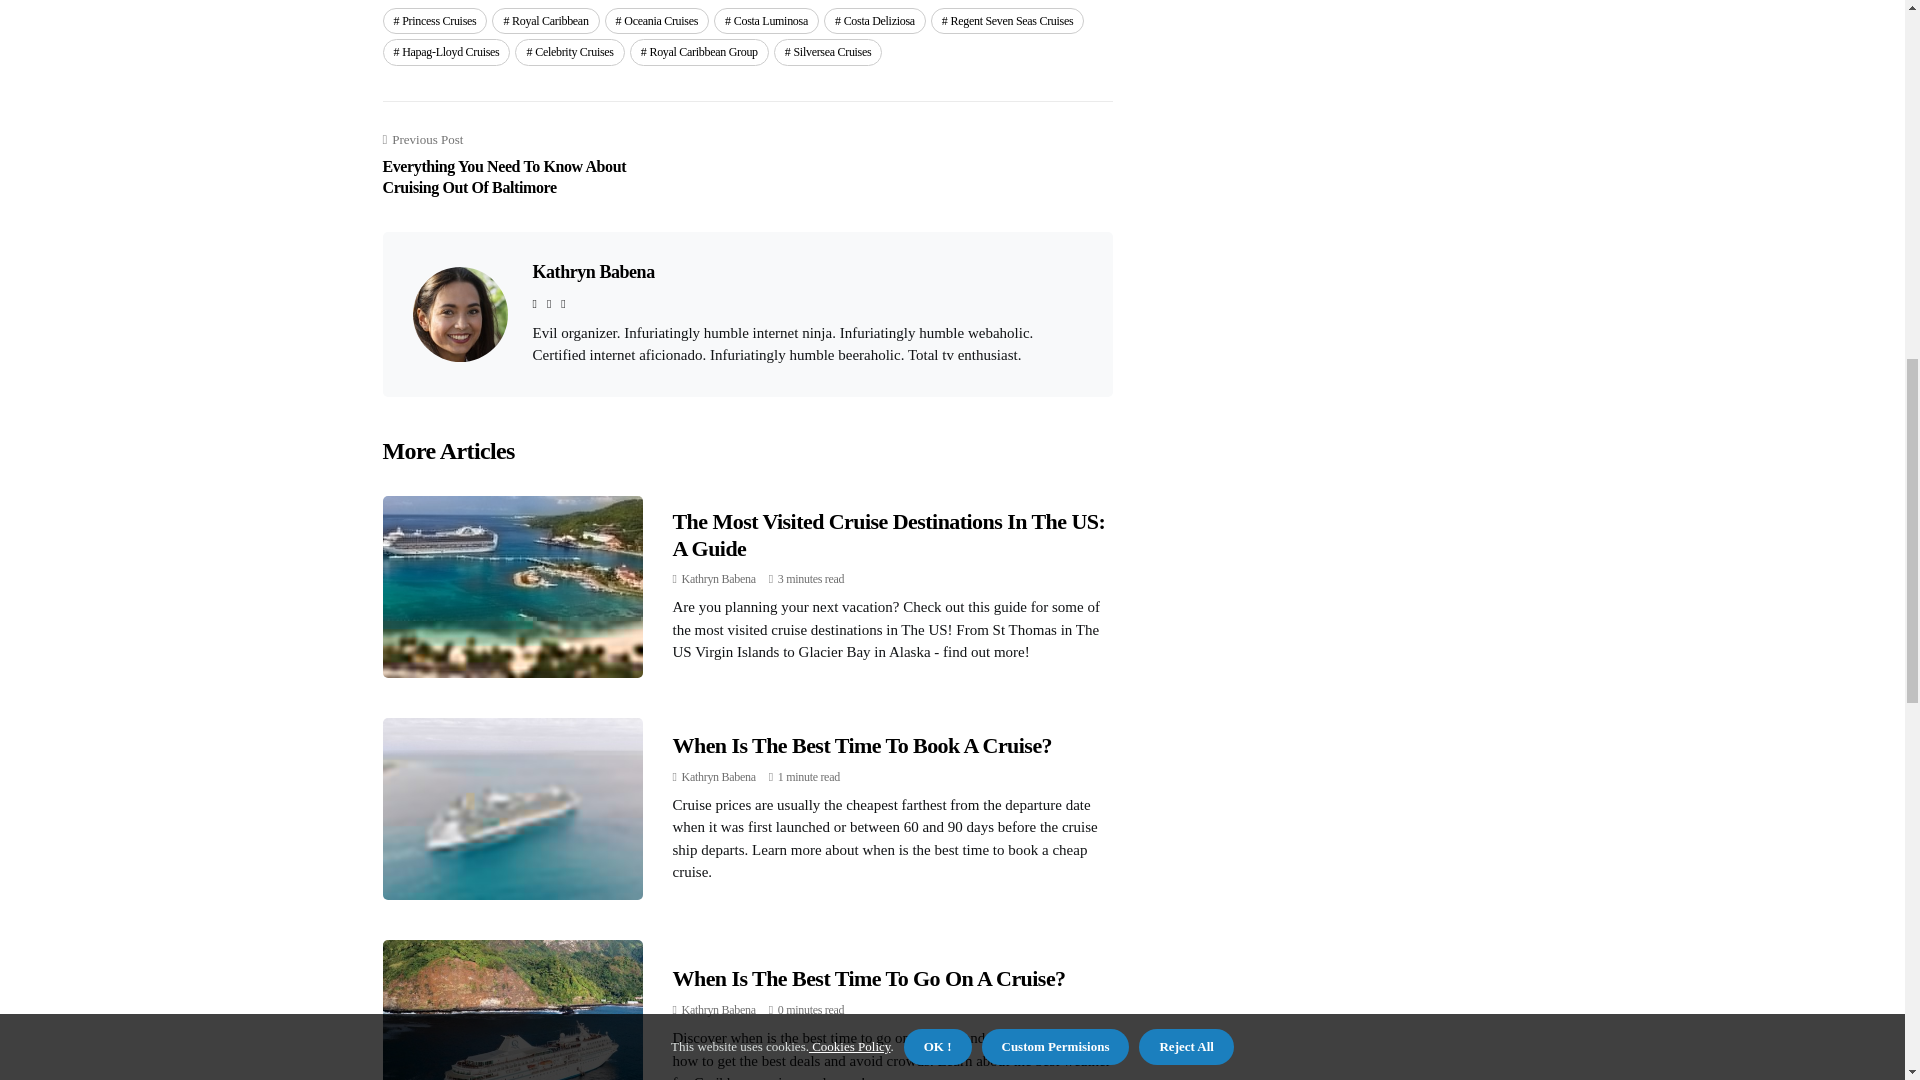 This screenshot has width=1920, height=1080. What do you see at coordinates (868, 978) in the screenshot?
I see `When Is The Best Time To Go On A Cruise?` at bounding box center [868, 978].